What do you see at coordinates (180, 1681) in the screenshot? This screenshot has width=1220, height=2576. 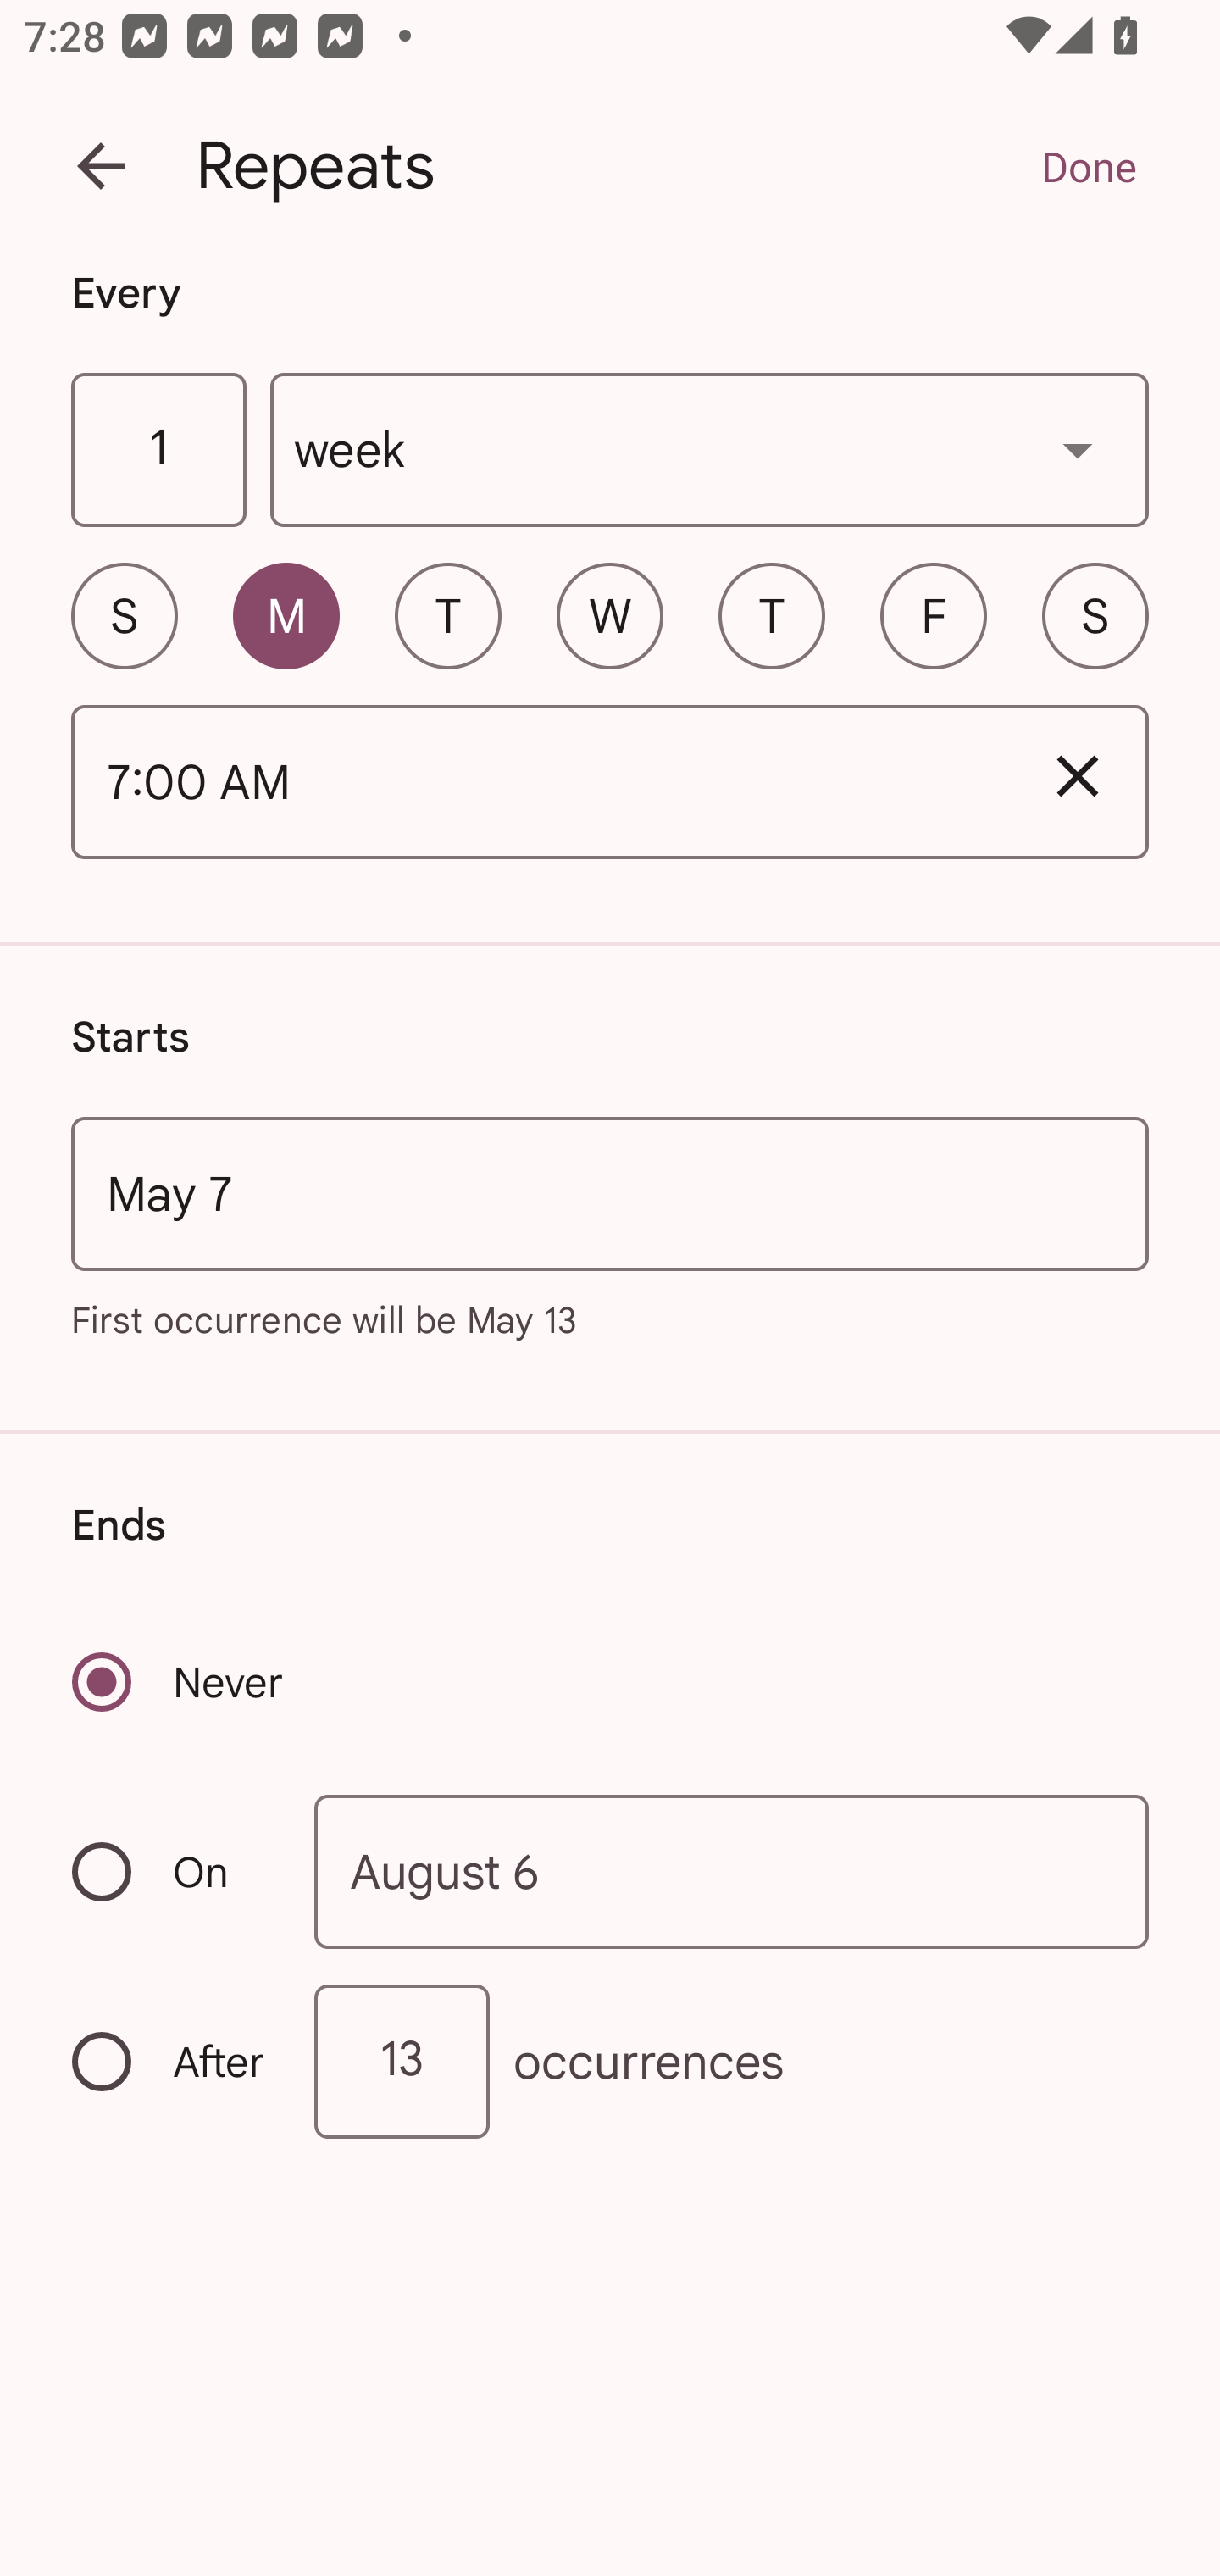 I see `Never Recurrence never ends` at bounding box center [180, 1681].